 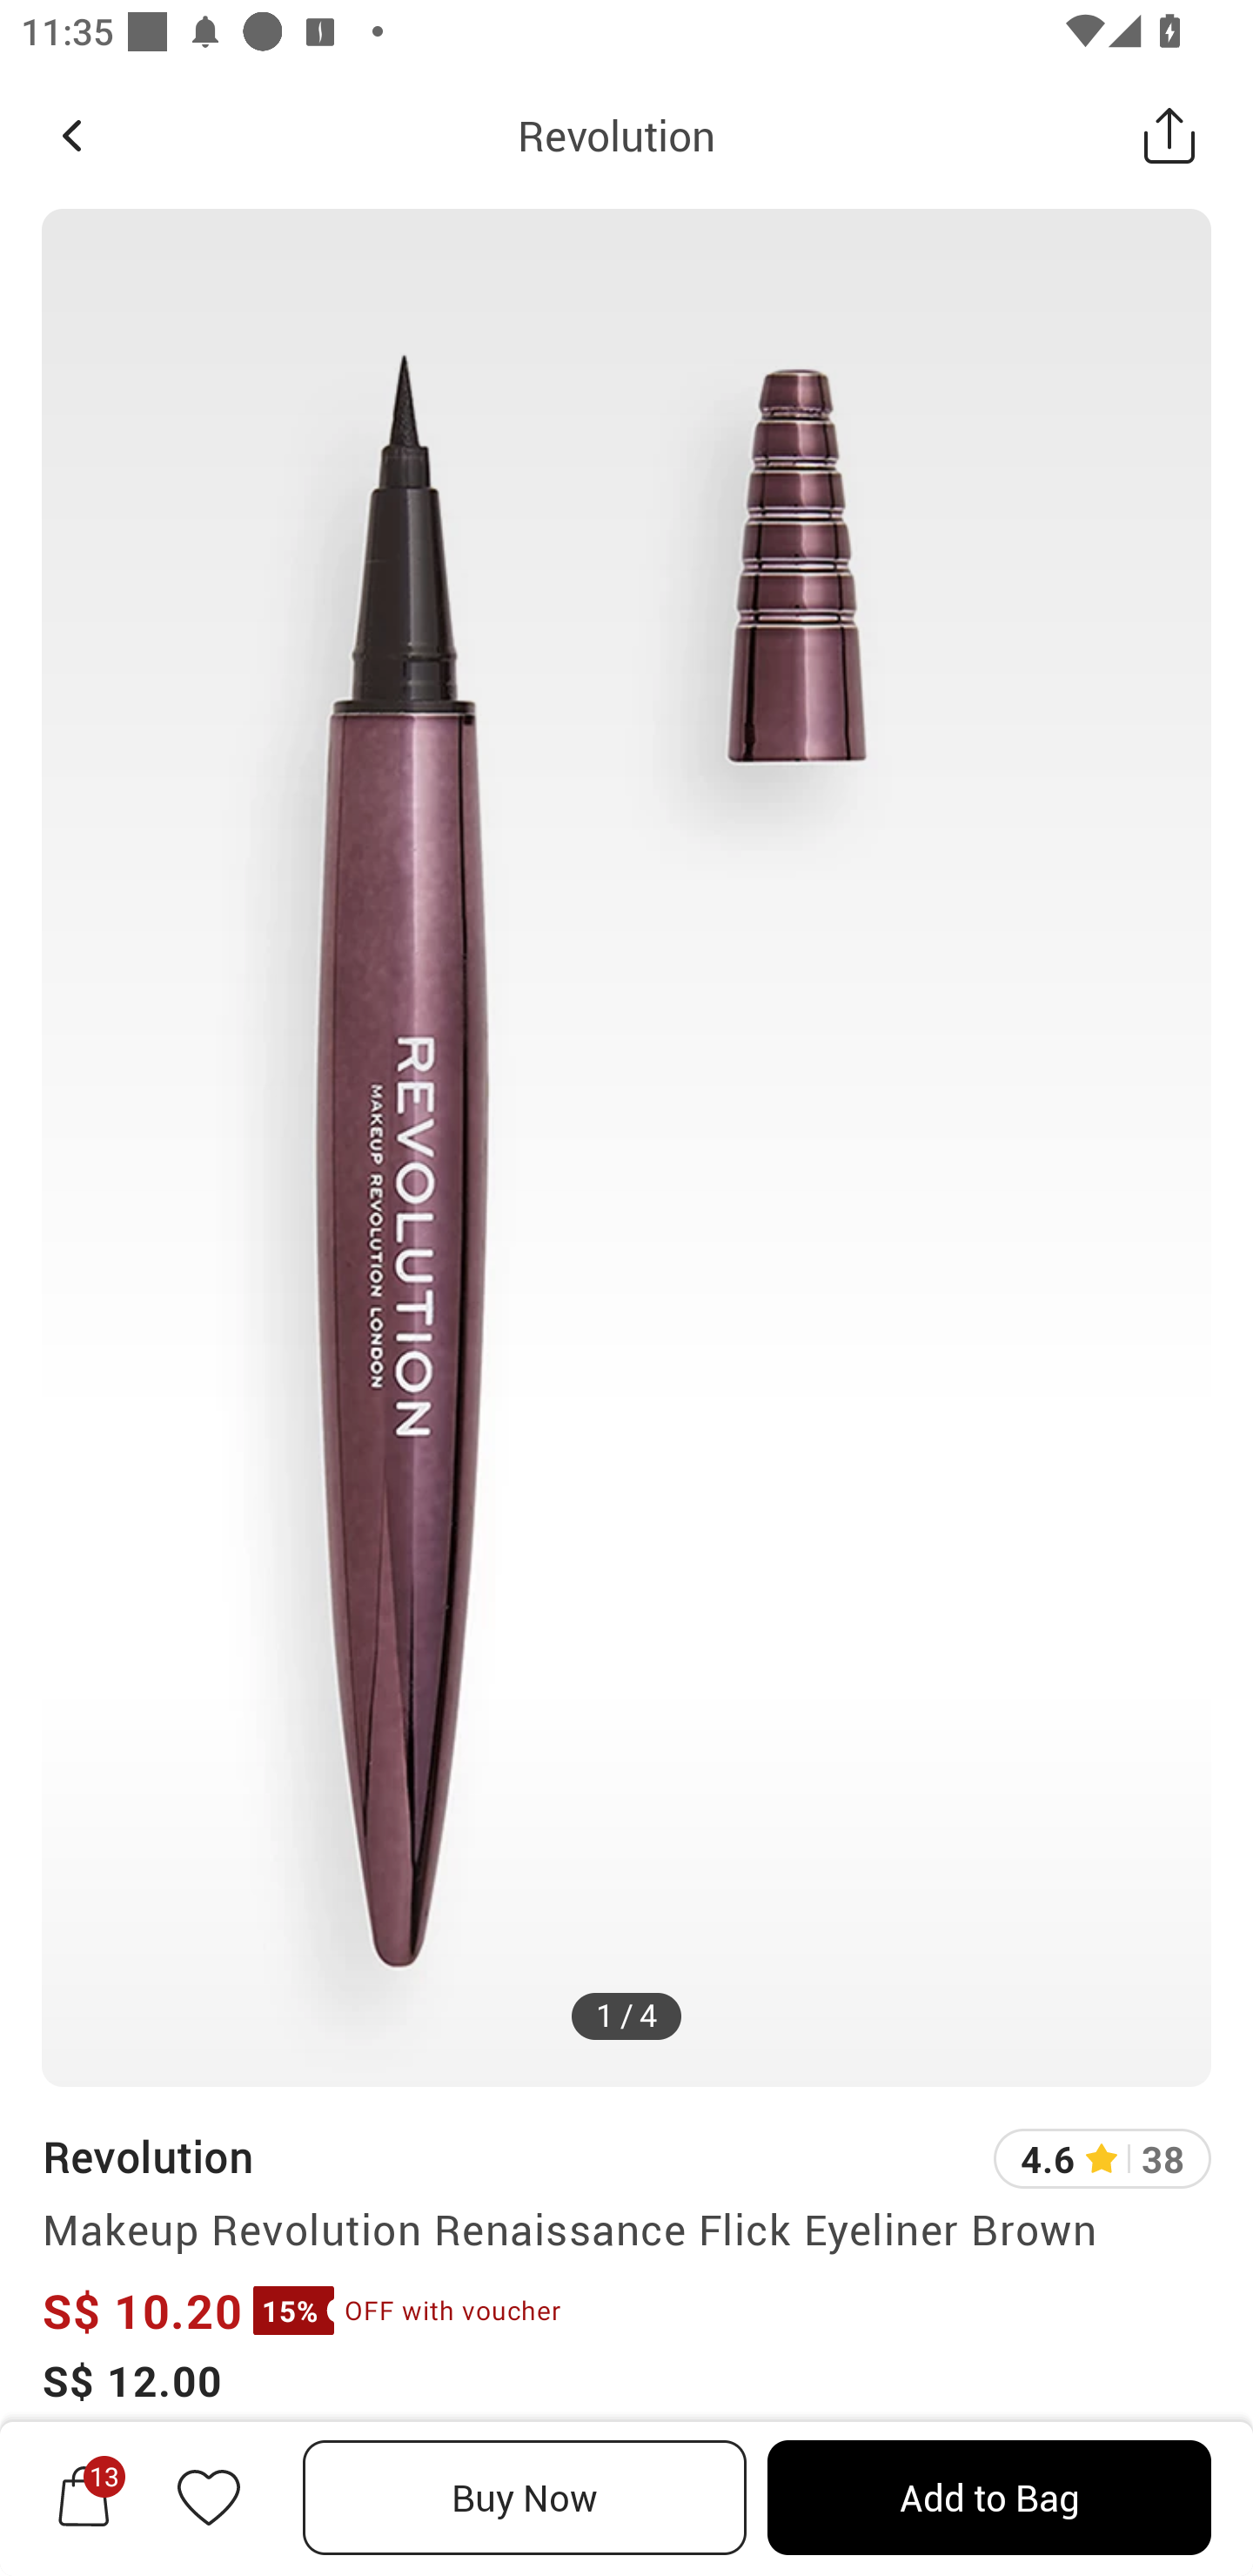 What do you see at coordinates (988, 2498) in the screenshot?
I see `Add to Bag` at bounding box center [988, 2498].